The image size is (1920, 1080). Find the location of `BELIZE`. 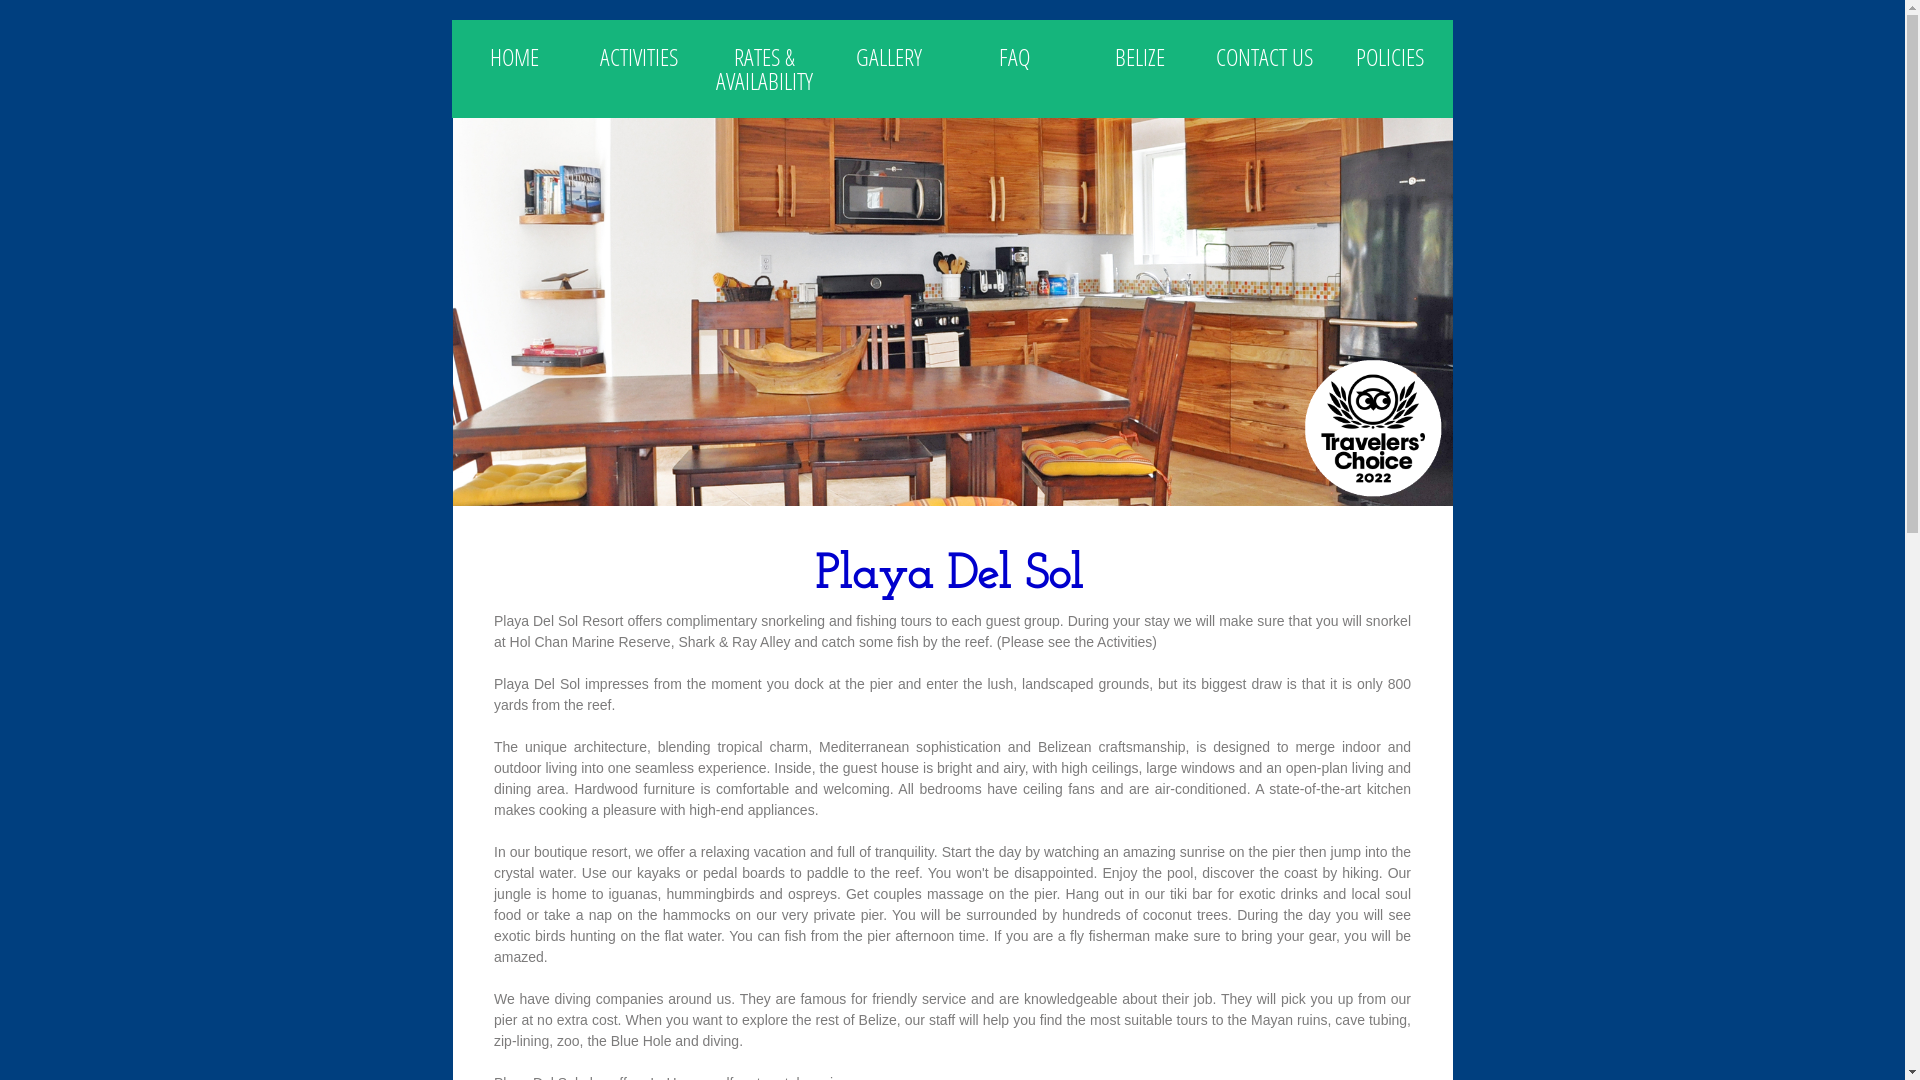

BELIZE is located at coordinates (1140, 57).